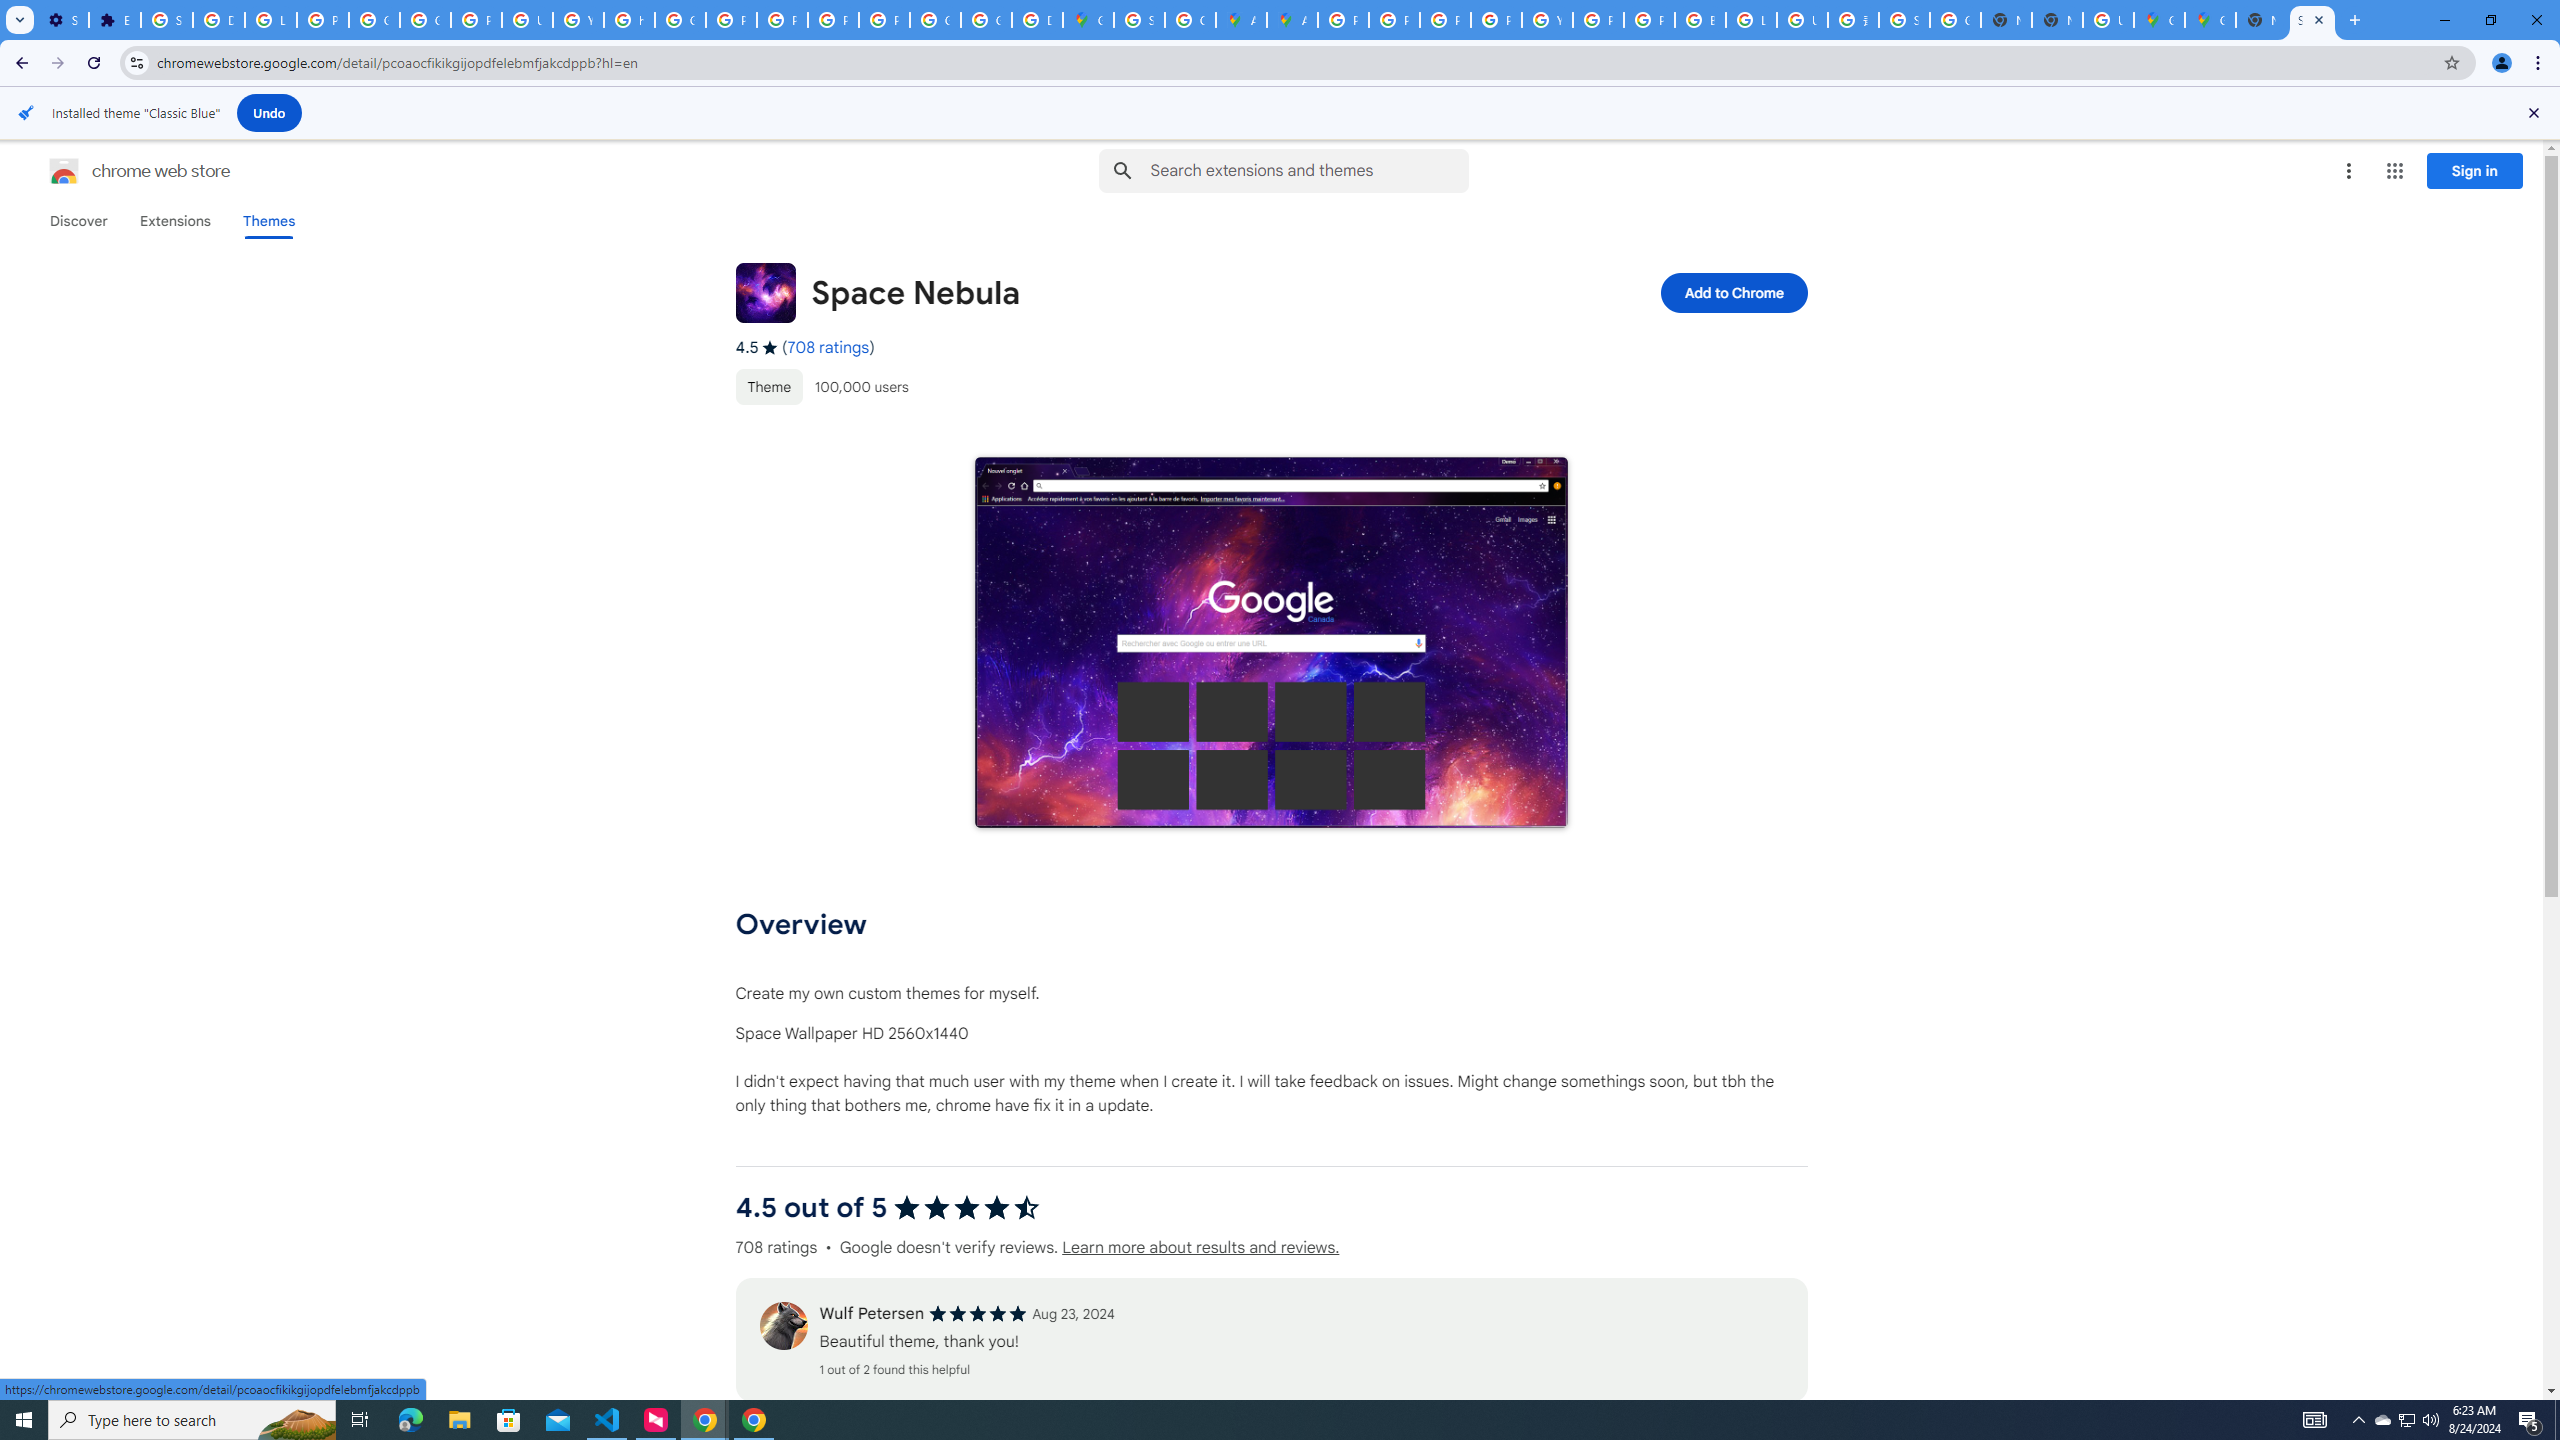  What do you see at coordinates (1732, 292) in the screenshot?
I see `Add to Chrome` at bounding box center [1732, 292].